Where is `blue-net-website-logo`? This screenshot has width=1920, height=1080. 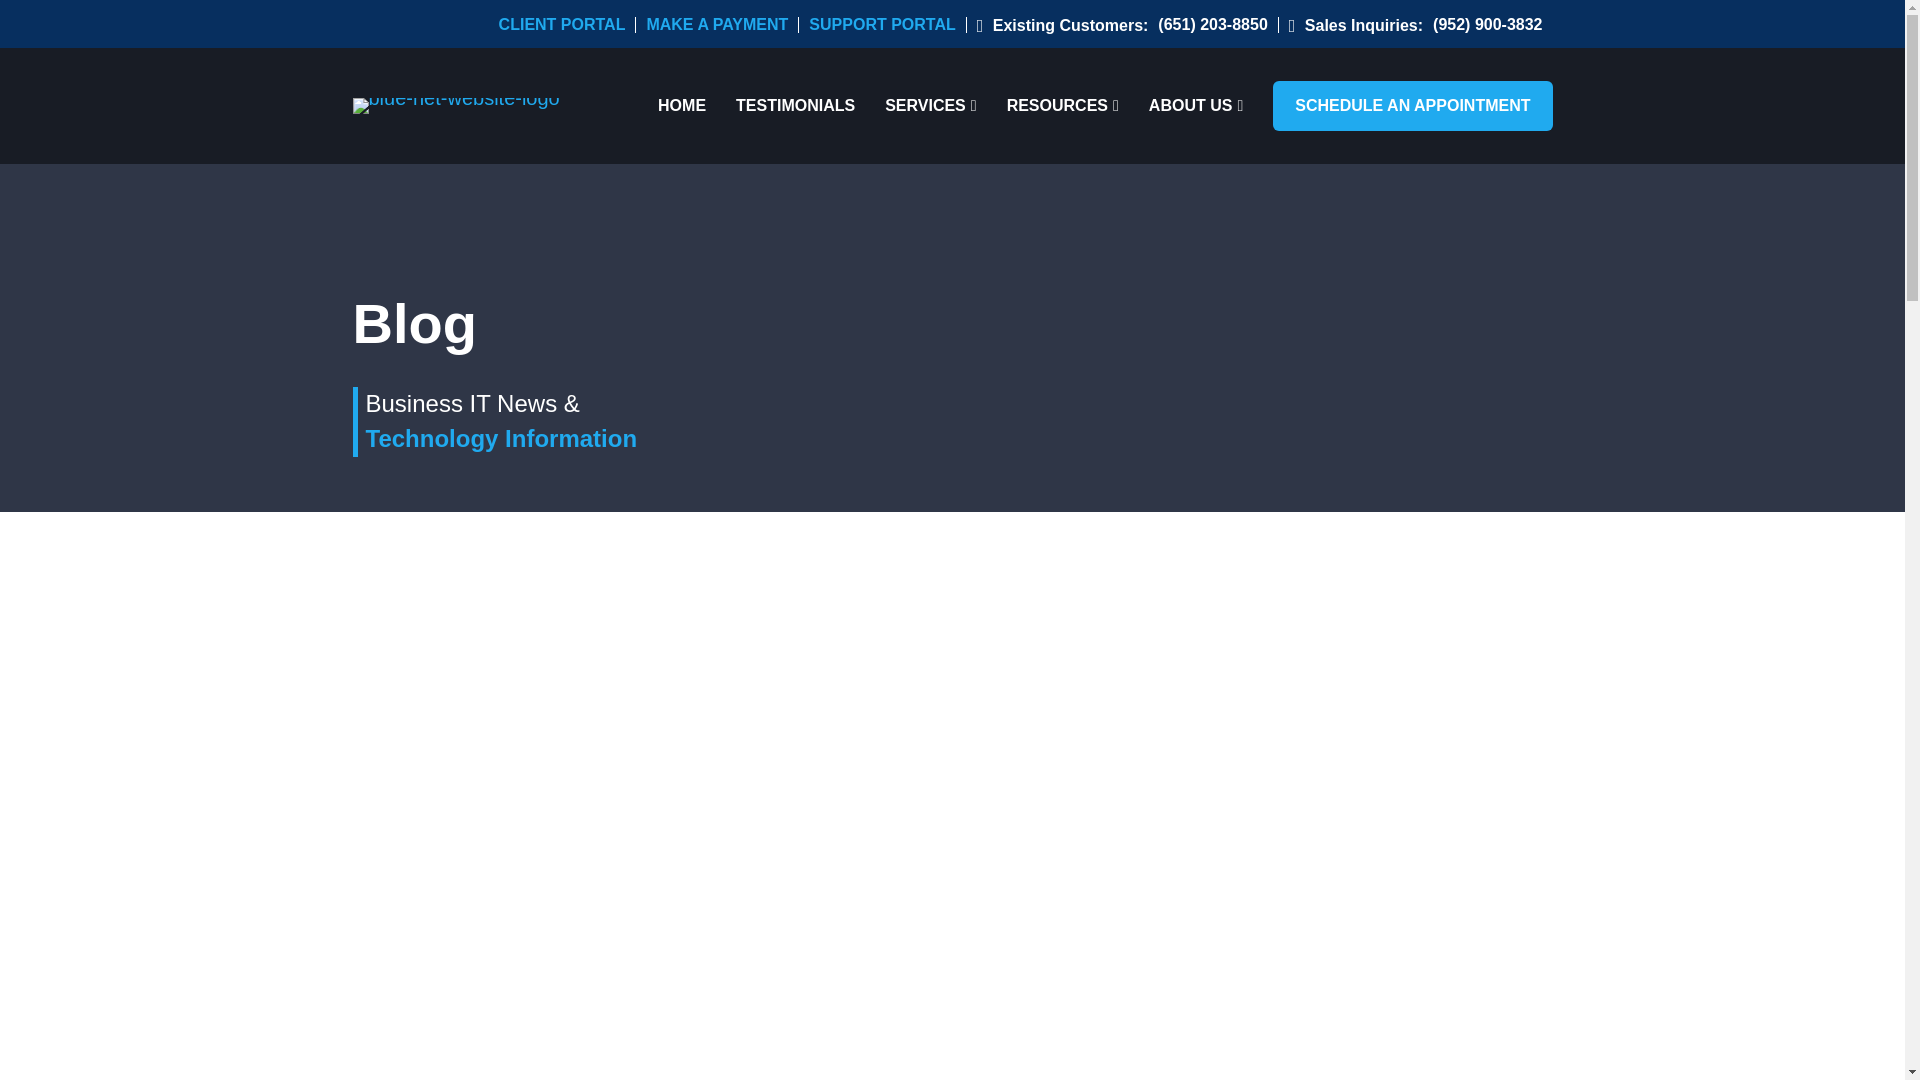
blue-net-website-logo is located at coordinates (454, 106).